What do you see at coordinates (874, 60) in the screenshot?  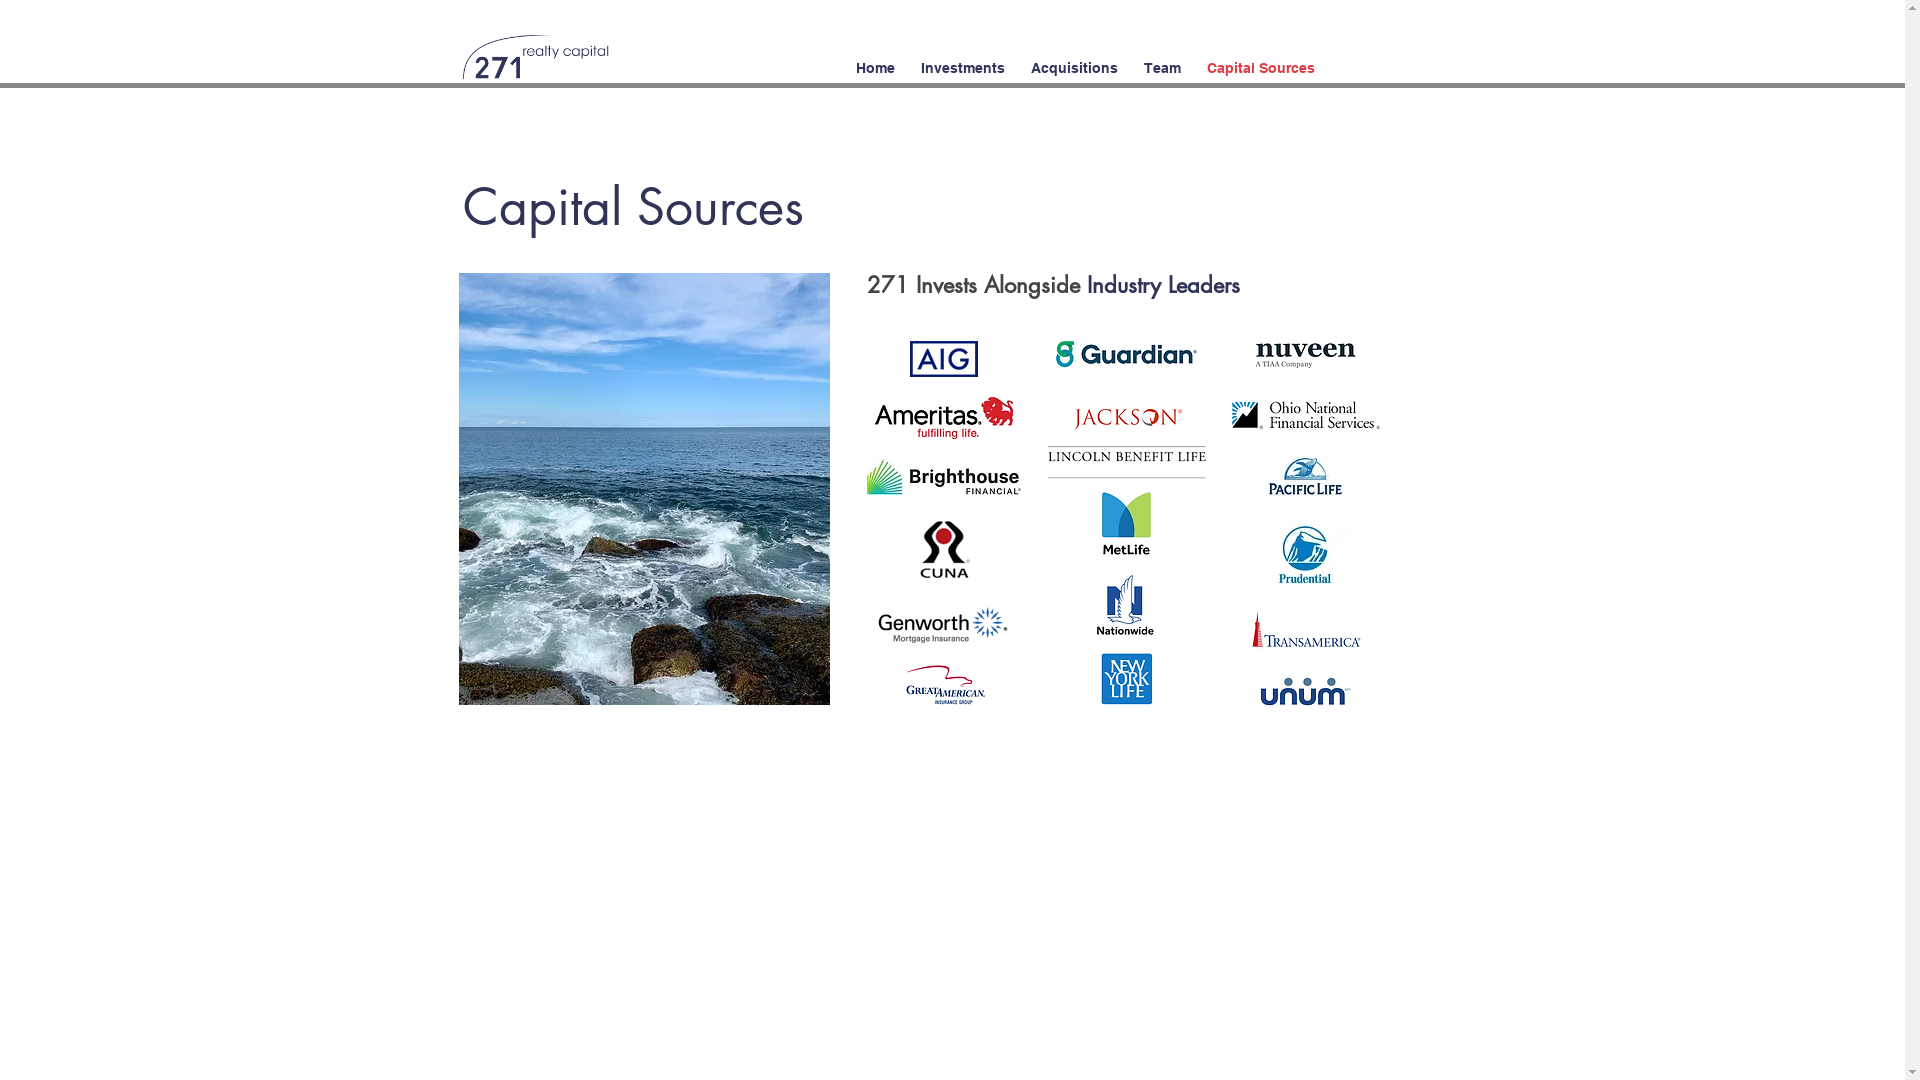 I see `Home` at bounding box center [874, 60].